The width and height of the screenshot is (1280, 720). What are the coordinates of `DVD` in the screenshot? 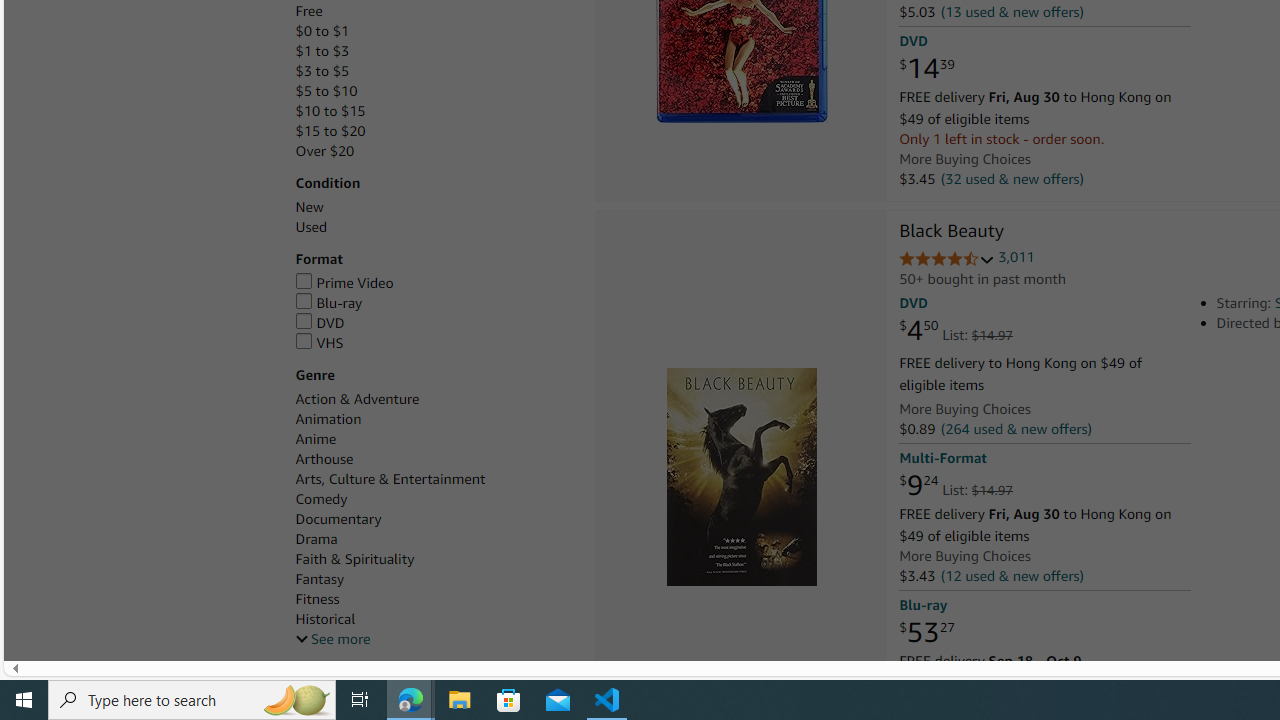 It's located at (320, 322).